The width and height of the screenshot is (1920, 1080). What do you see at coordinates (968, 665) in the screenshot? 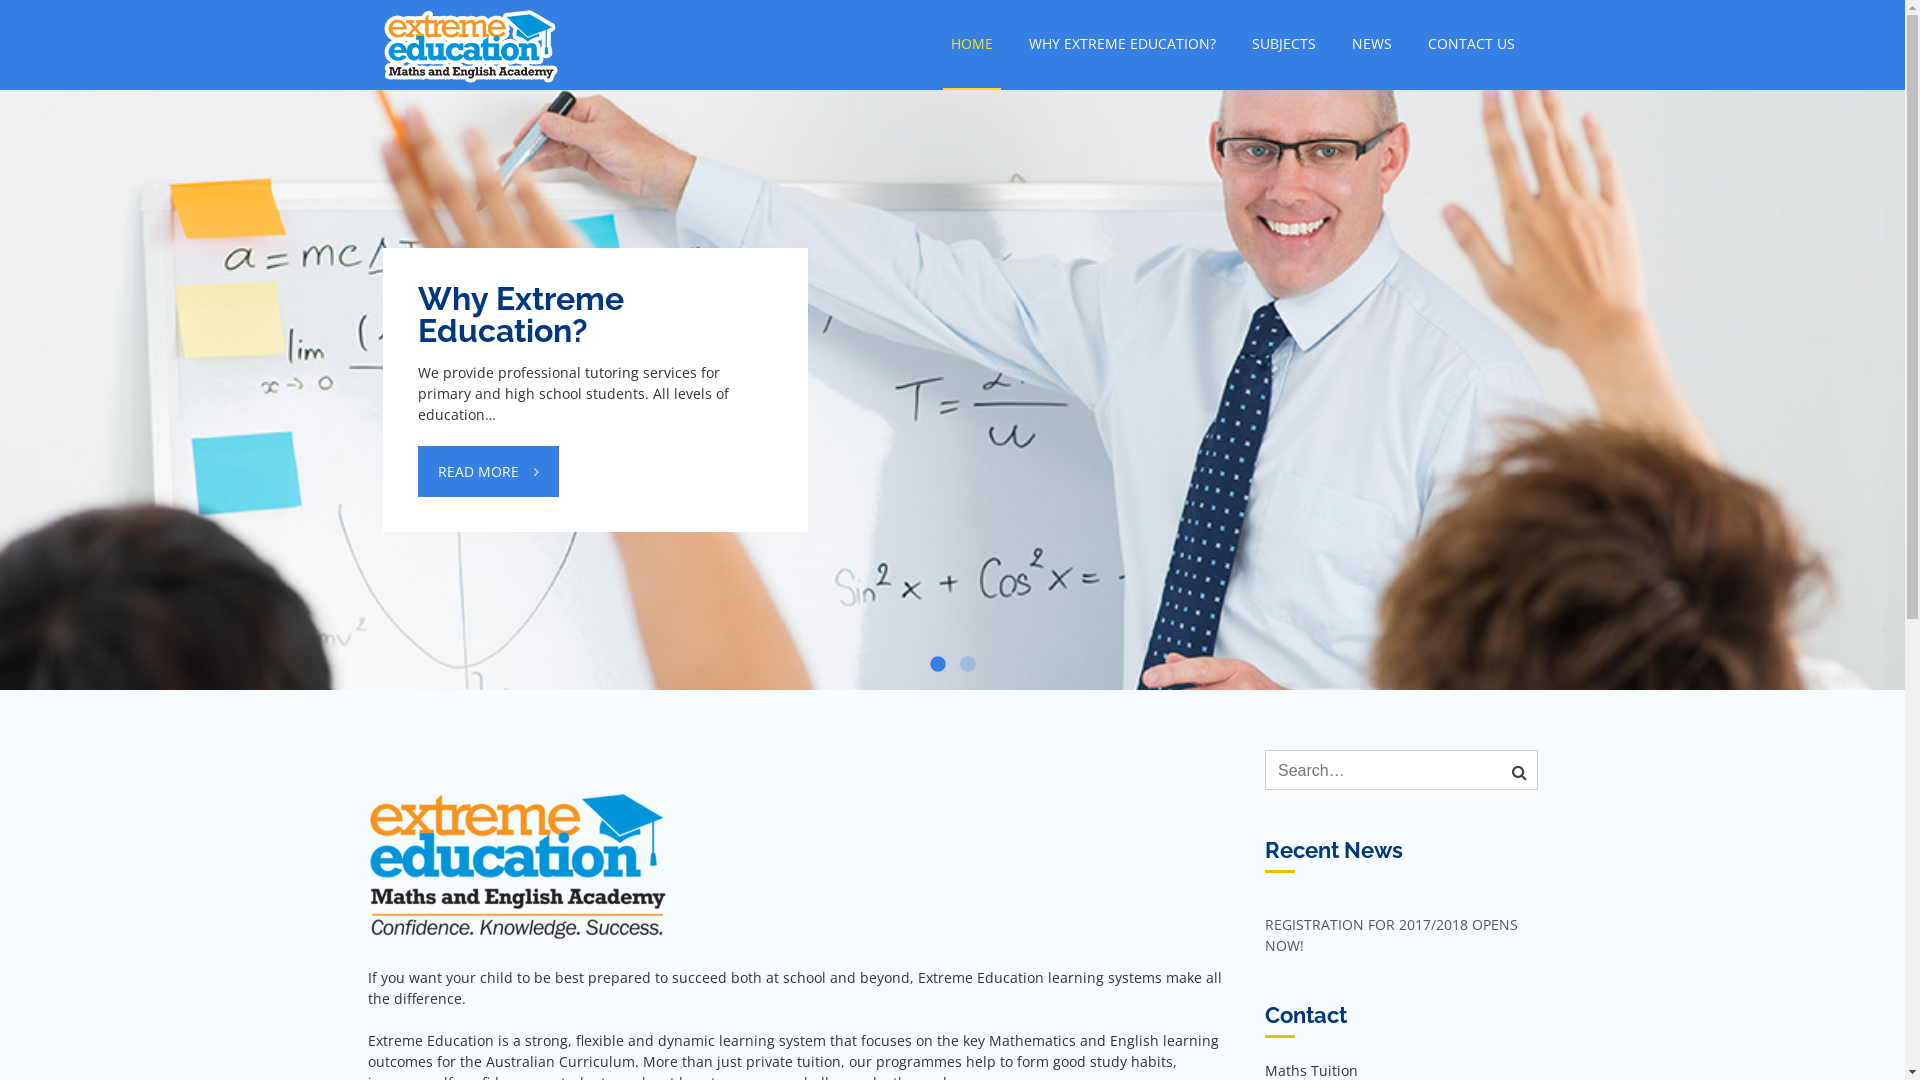
I see `2` at bounding box center [968, 665].